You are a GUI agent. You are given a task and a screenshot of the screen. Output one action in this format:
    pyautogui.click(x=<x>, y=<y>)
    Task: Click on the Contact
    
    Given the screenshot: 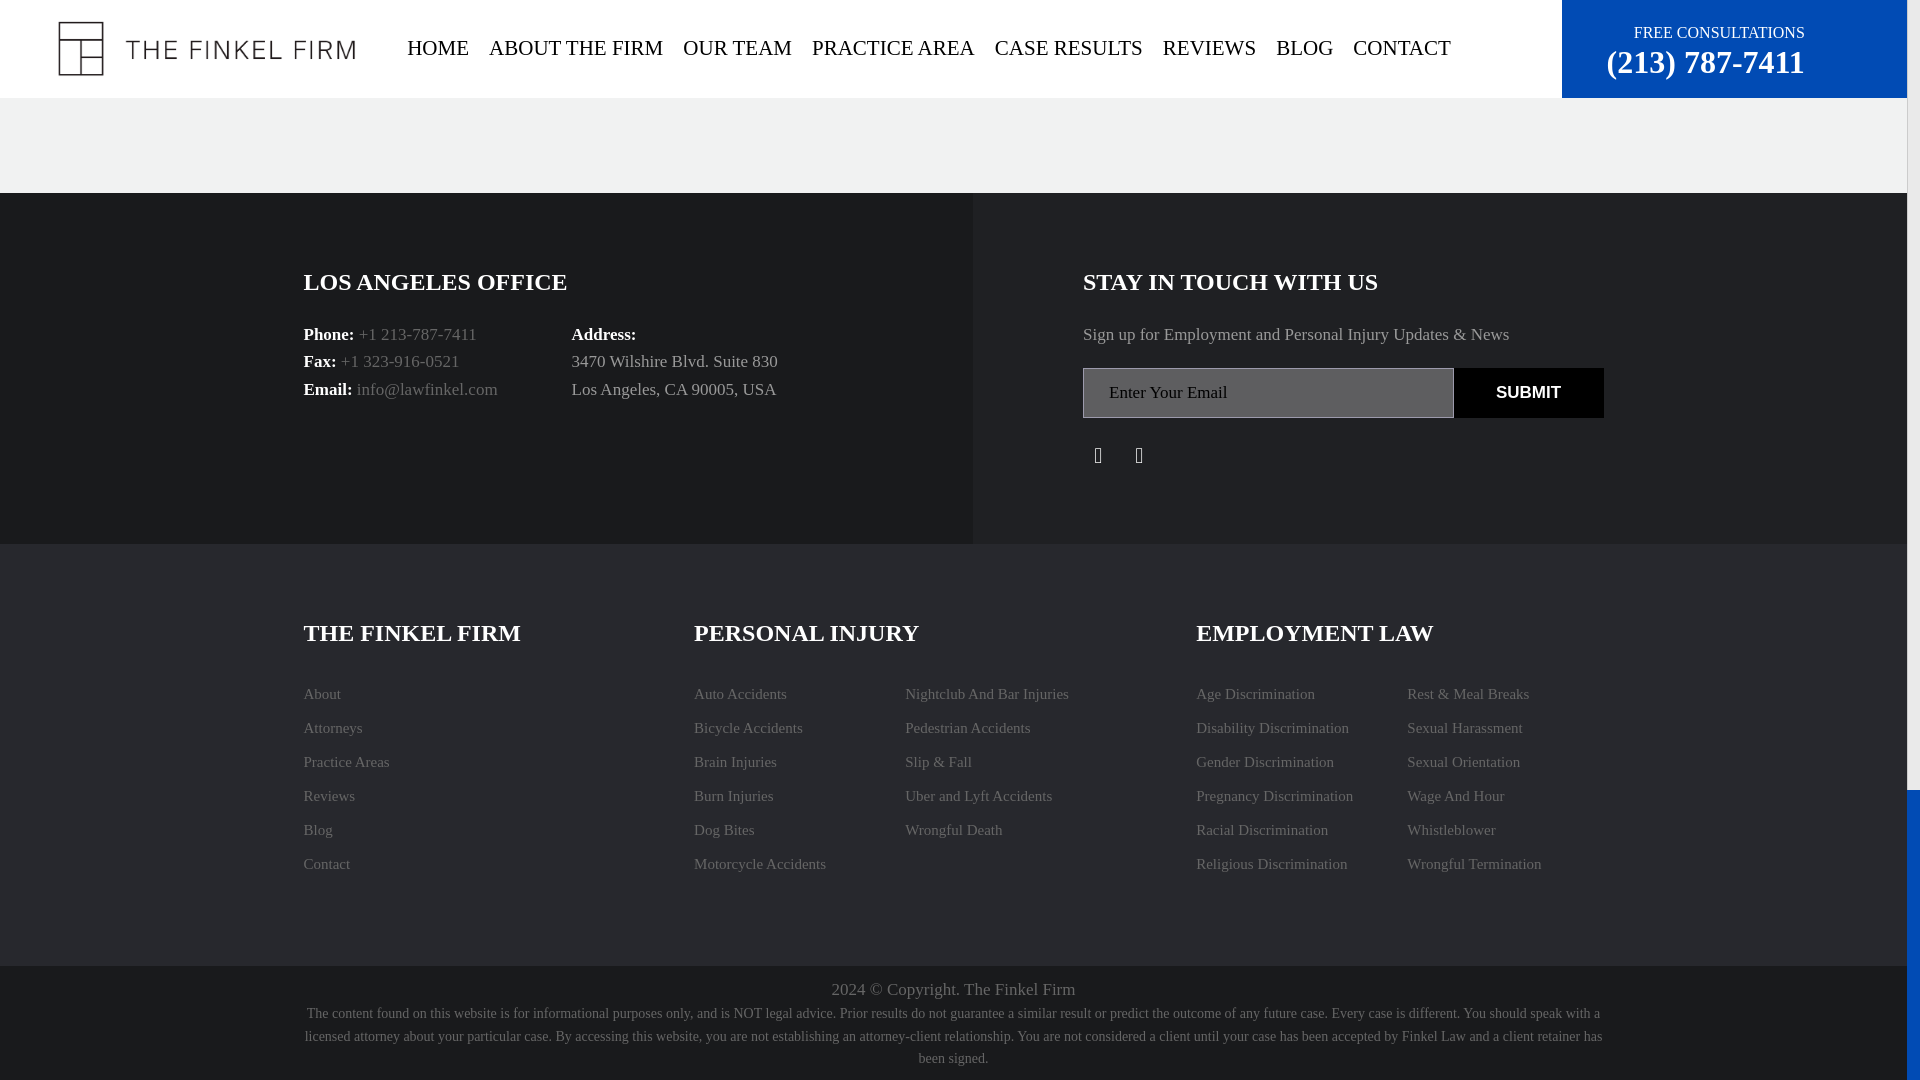 What is the action you would take?
    pyautogui.click(x=327, y=864)
    